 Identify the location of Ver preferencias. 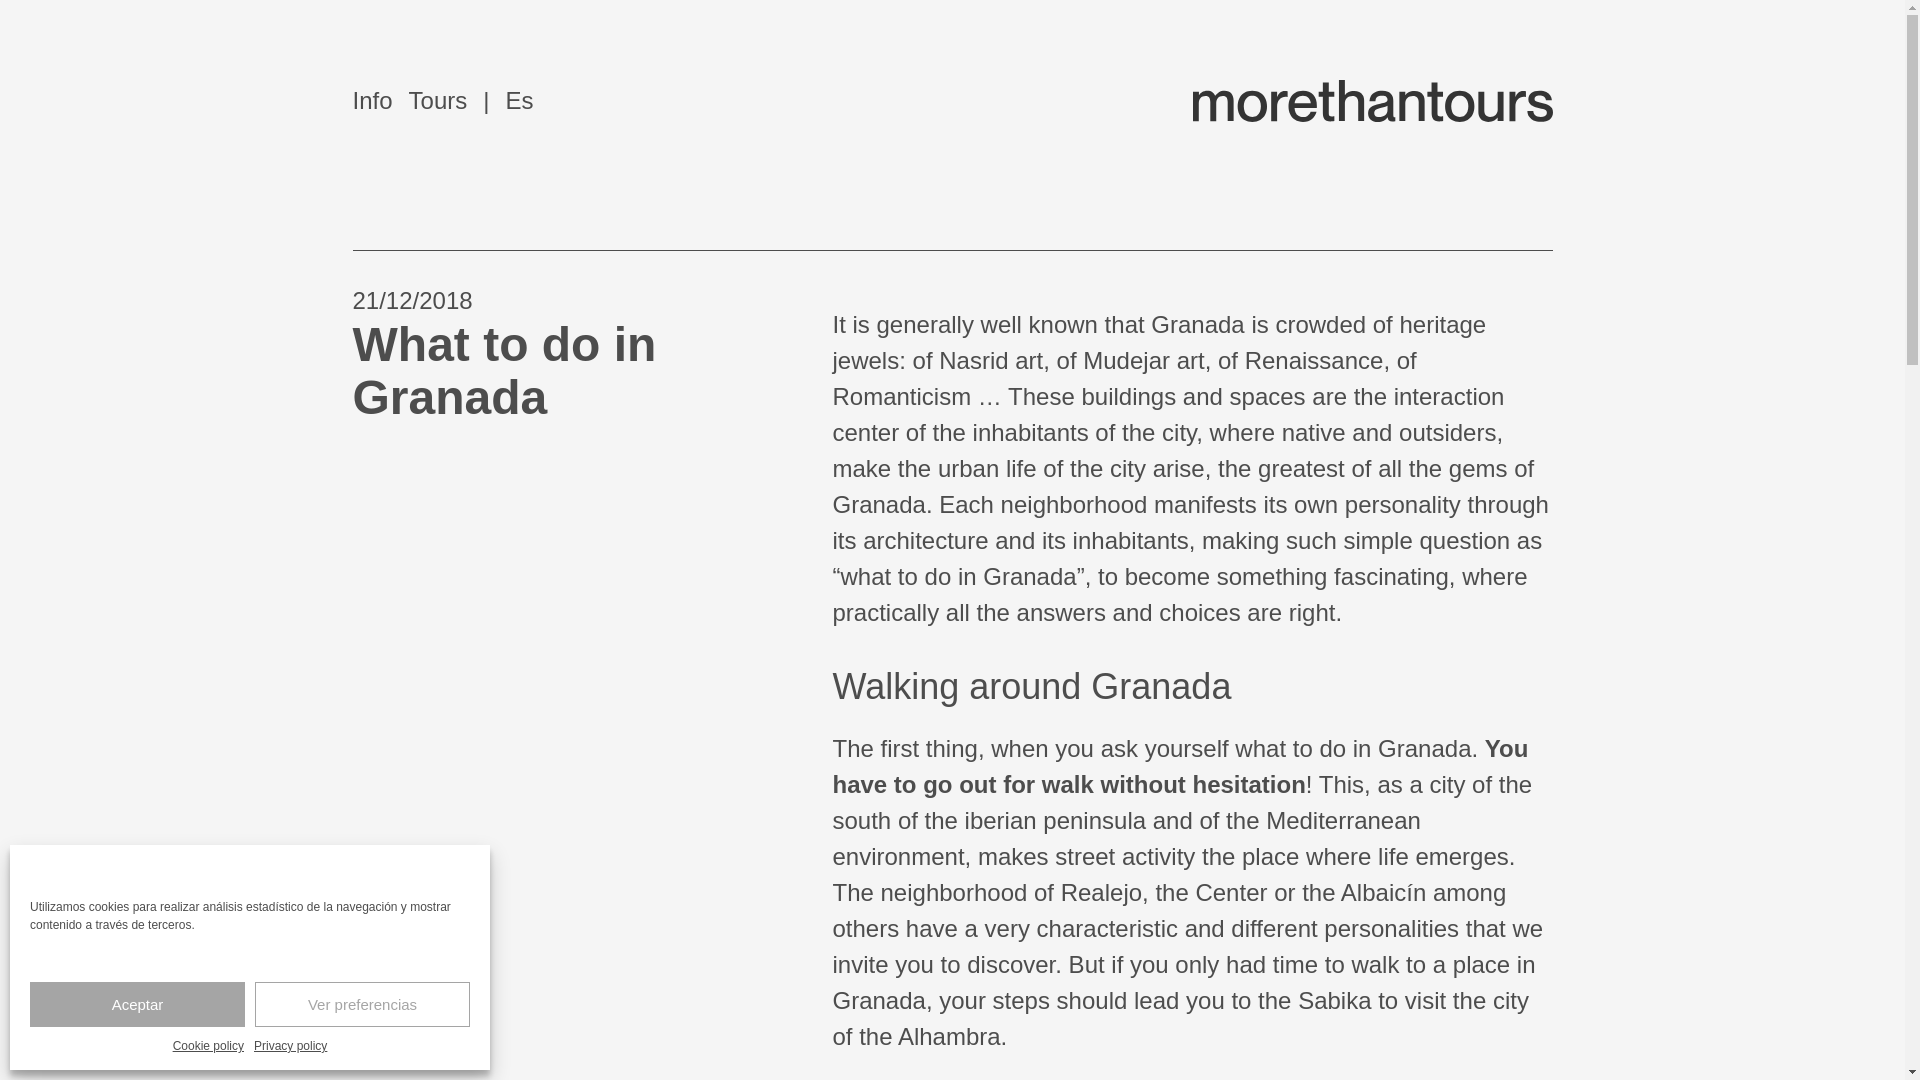
(362, 1004).